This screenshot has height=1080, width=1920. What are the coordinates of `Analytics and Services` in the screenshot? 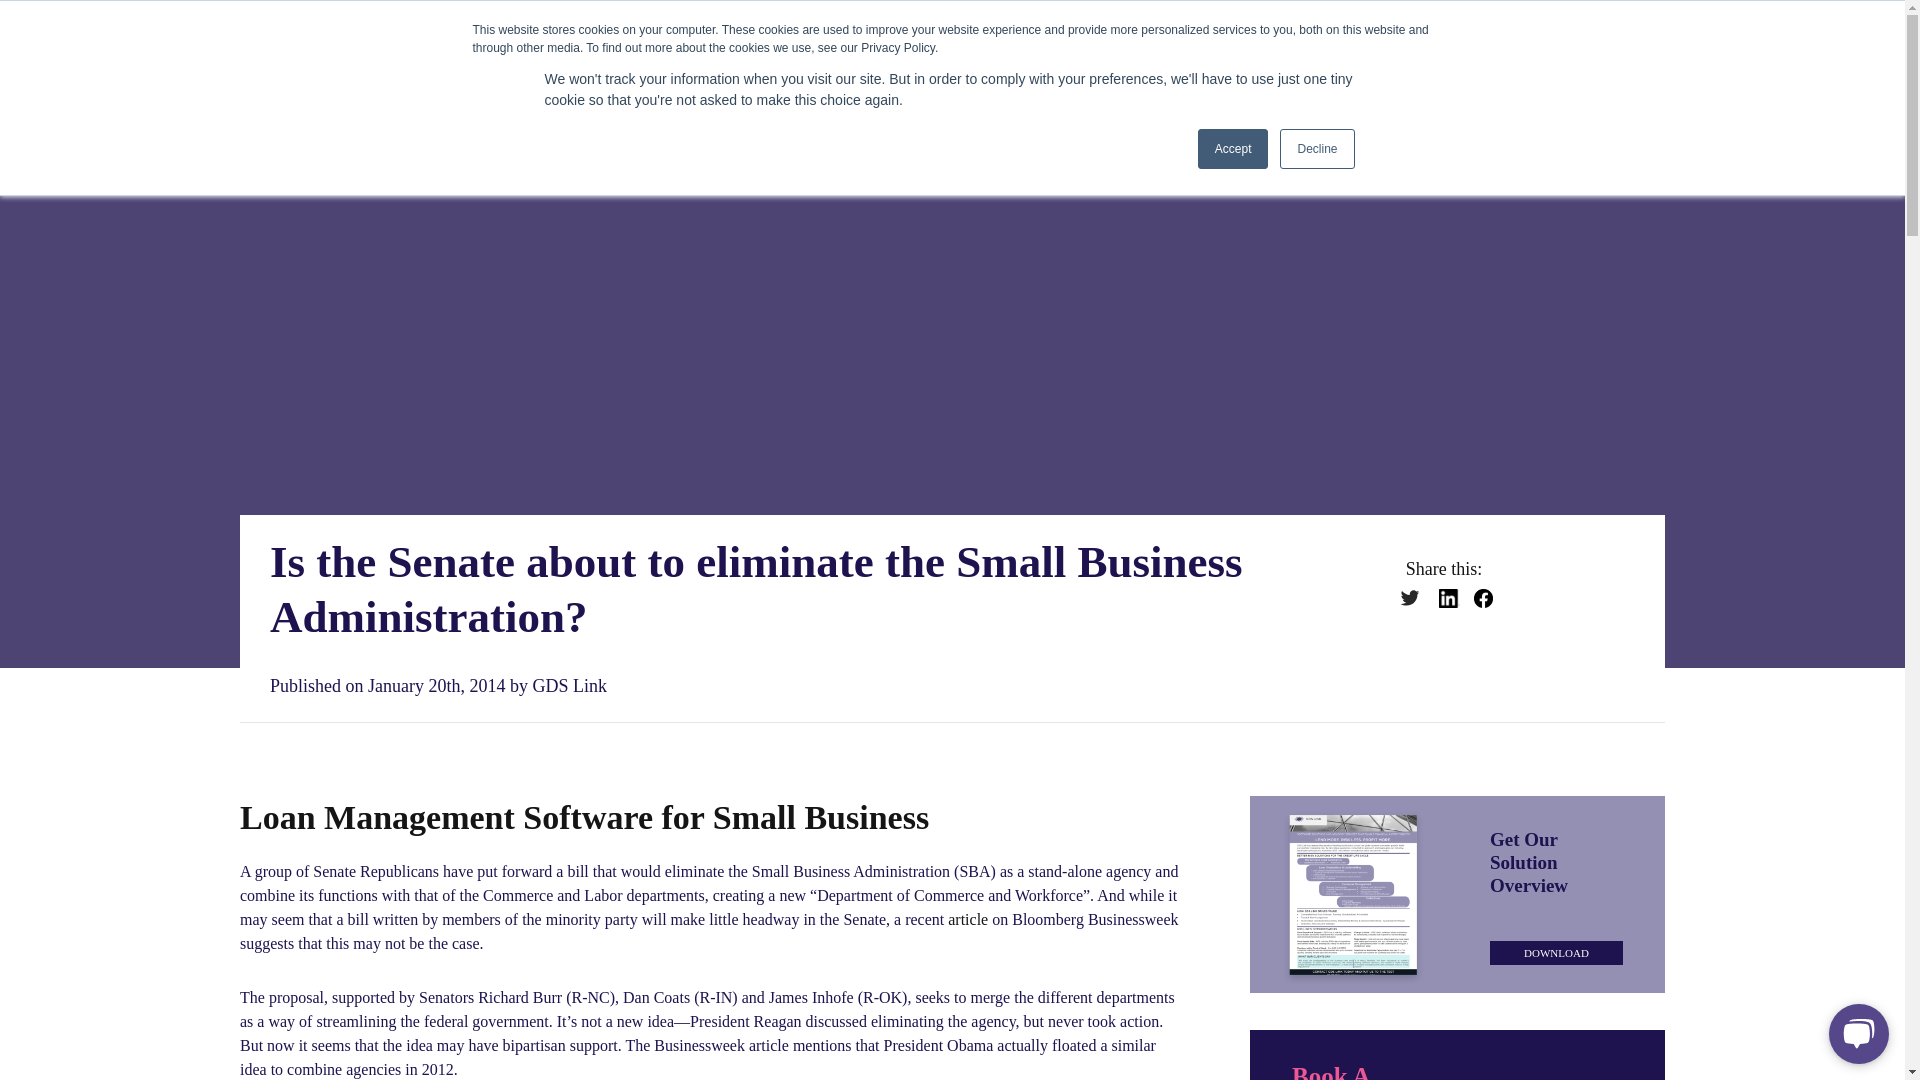 It's located at (1111, 72).